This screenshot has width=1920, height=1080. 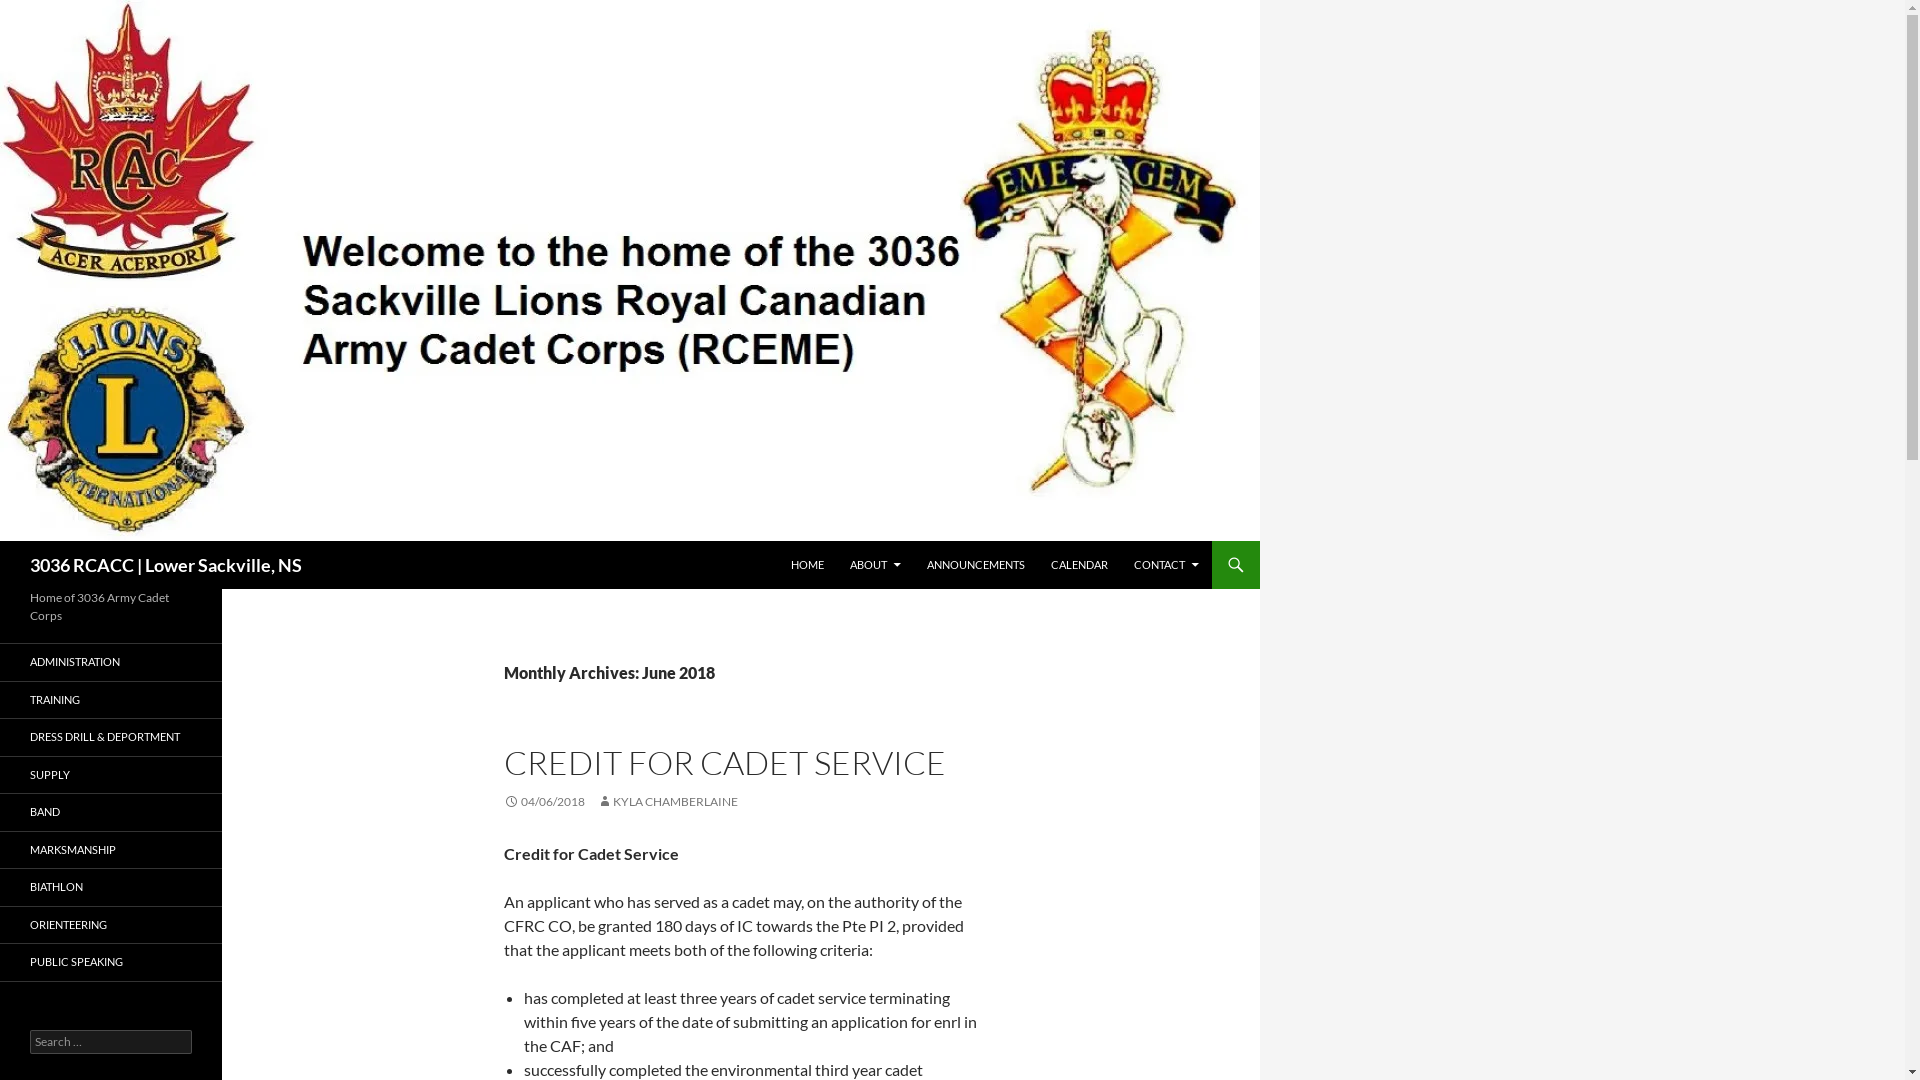 What do you see at coordinates (111, 888) in the screenshot?
I see `BIATHLON` at bounding box center [111, 888].